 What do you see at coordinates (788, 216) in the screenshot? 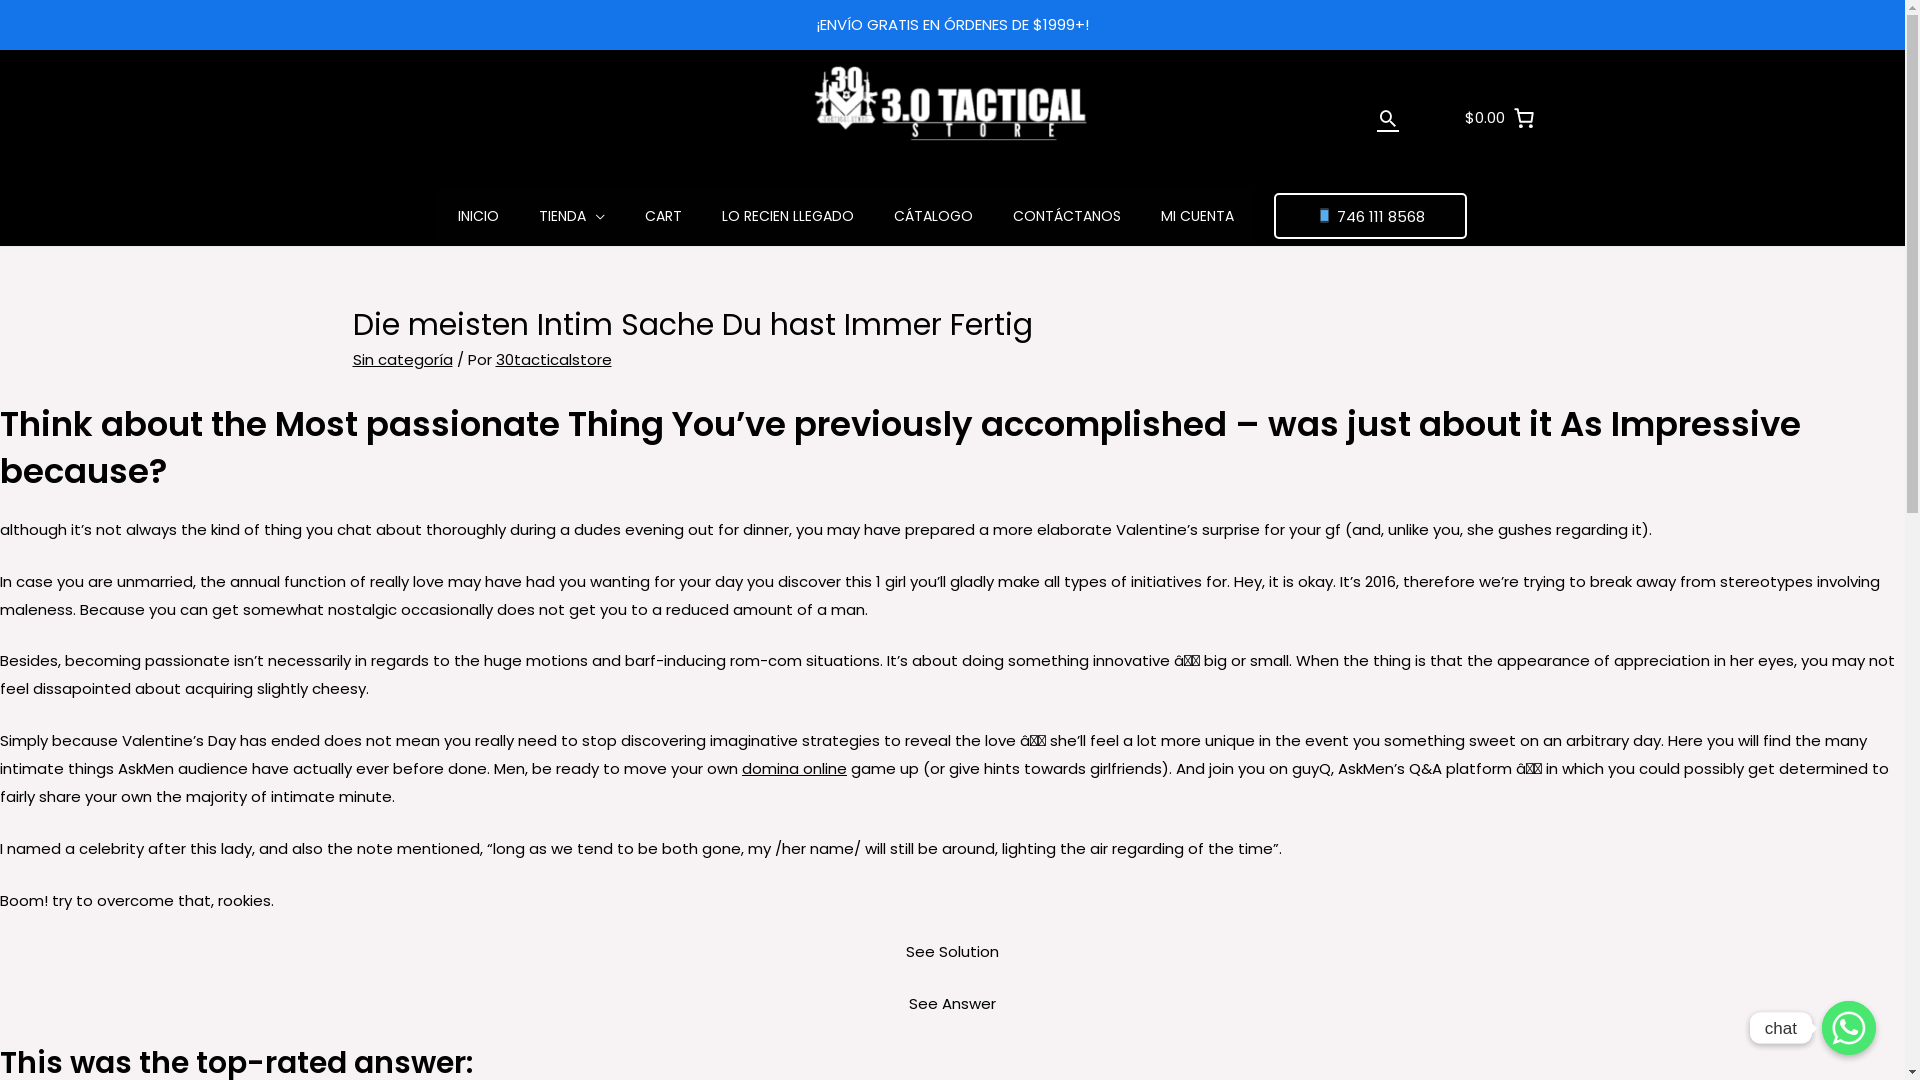
I see `LO RECIEN LLEGADO` at bounding box center [788, 216].